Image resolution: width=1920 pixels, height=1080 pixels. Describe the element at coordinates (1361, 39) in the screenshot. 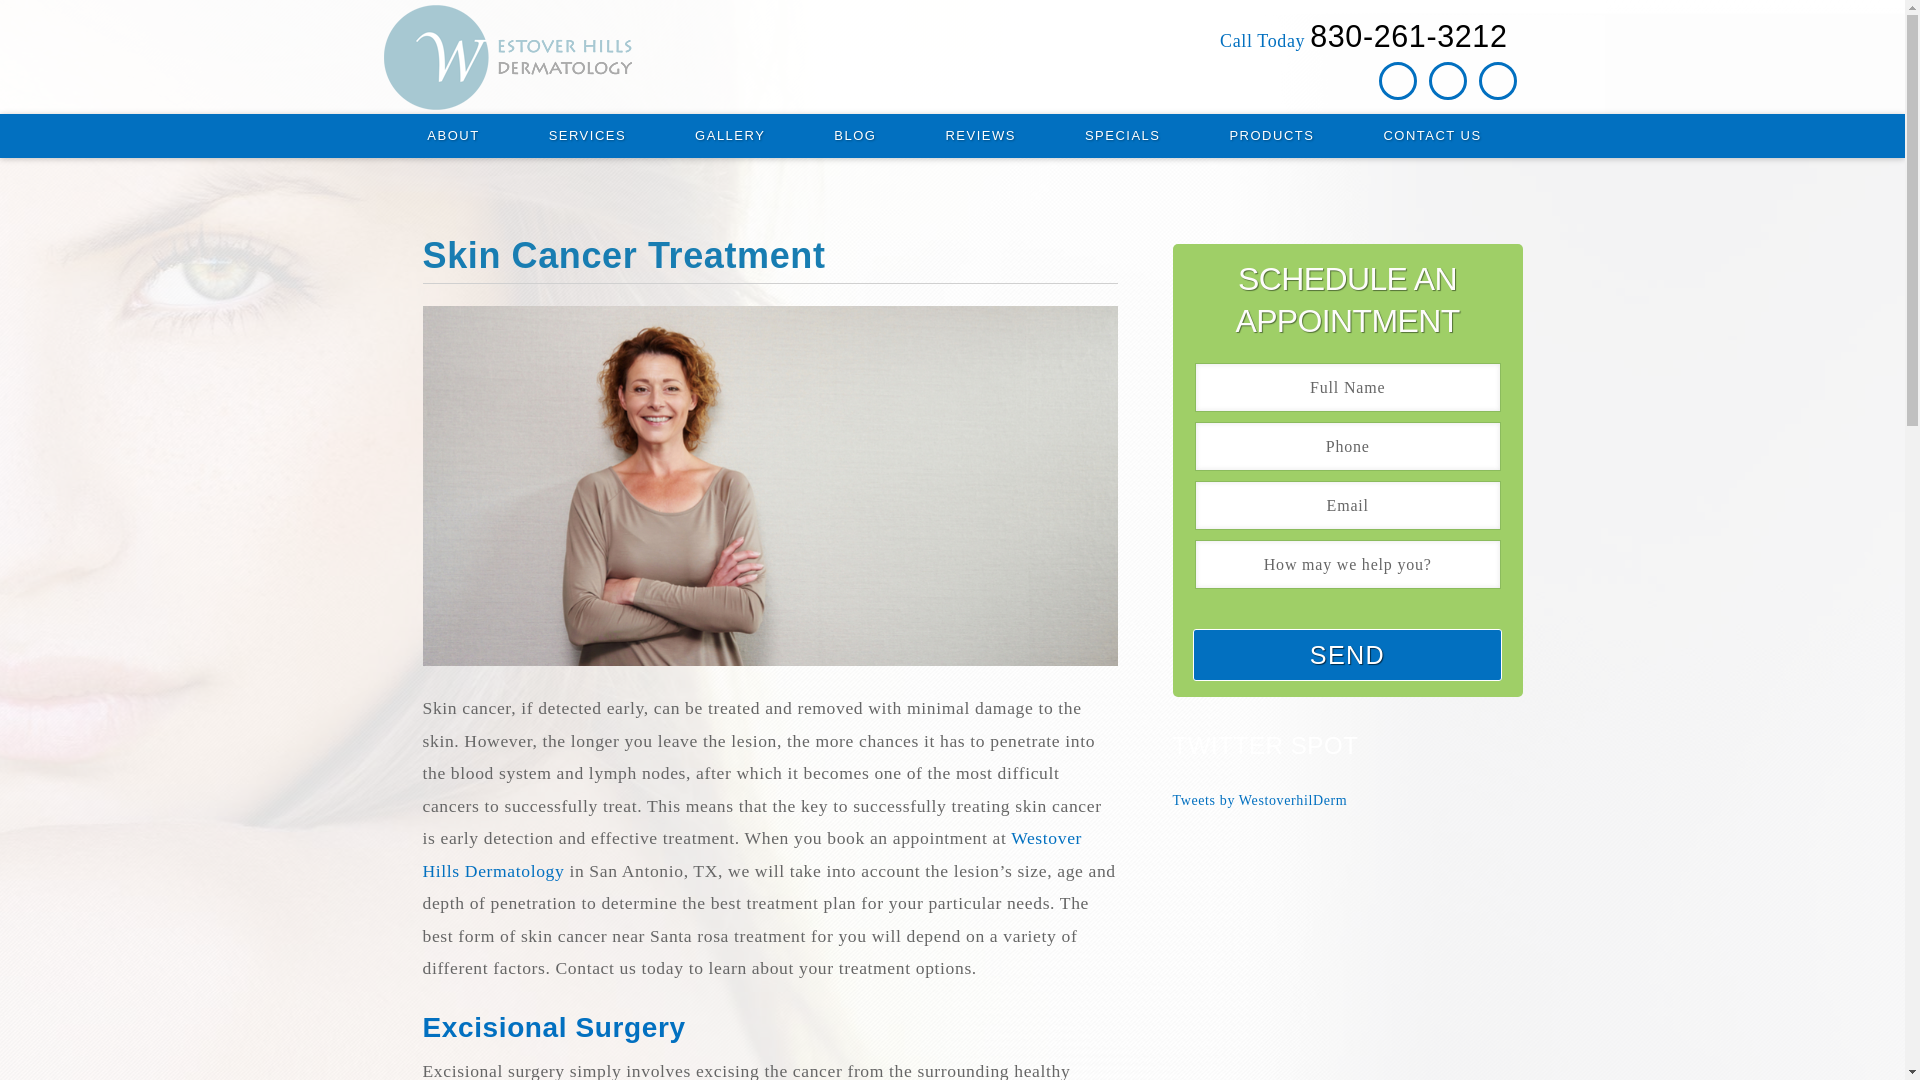

I see `Call Today830-261-3212` at that location.